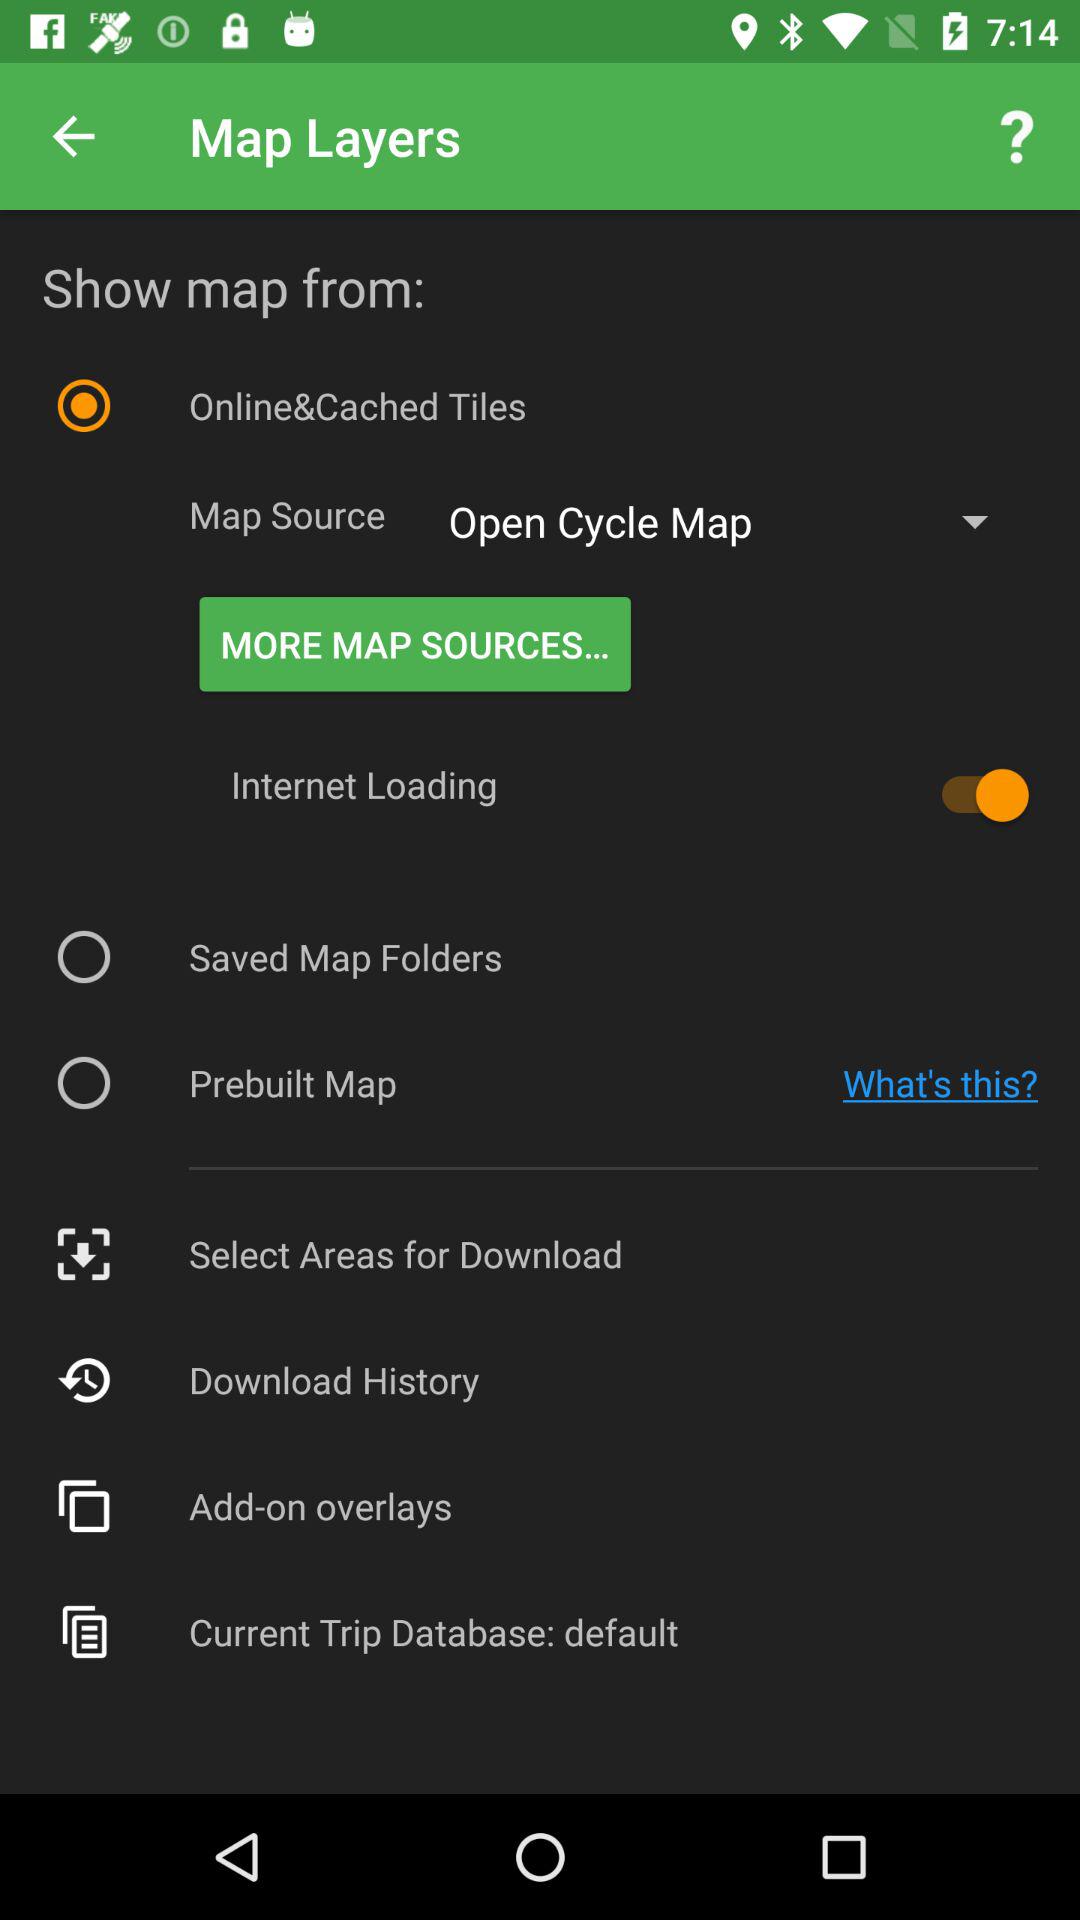 The height and width of the screenshot is (1920, 1080). I want to click on launch icon next to prebuilt map, so click(940, 1082).